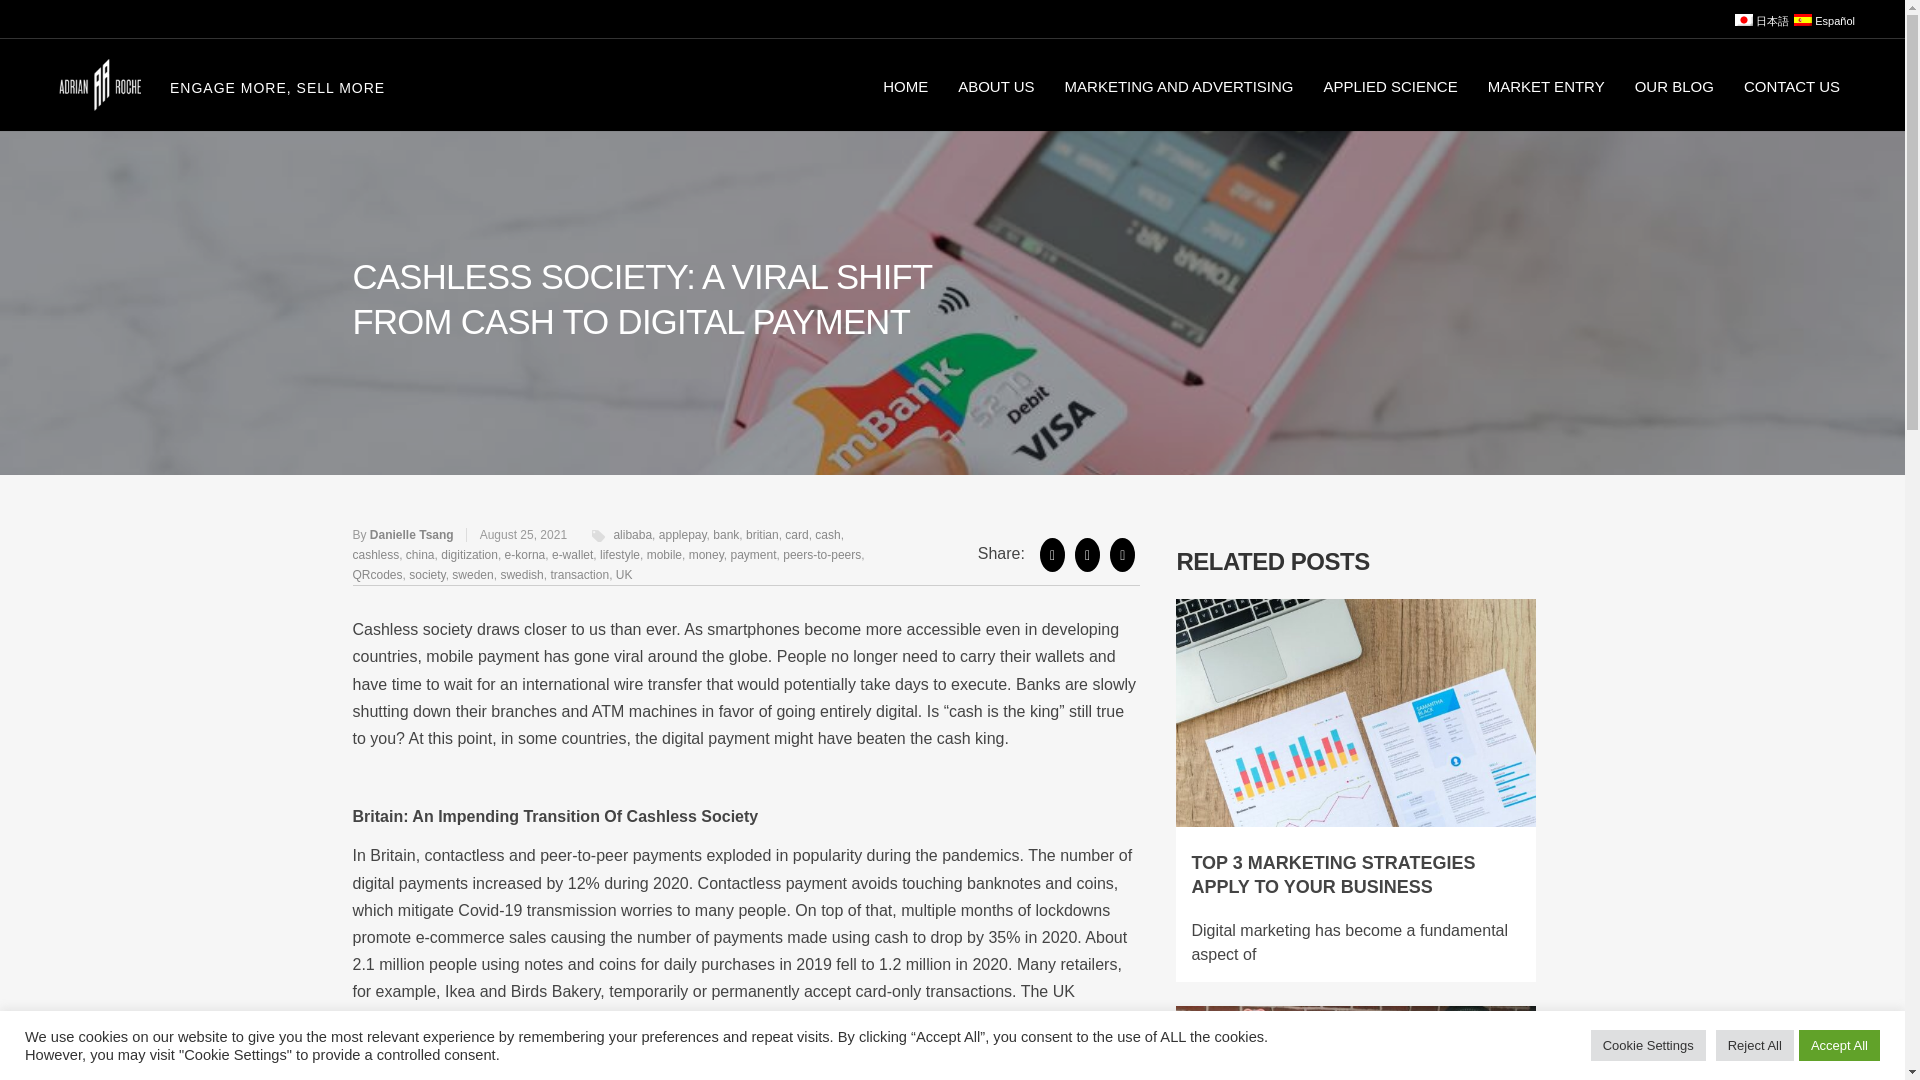 This screenshot has height=1080, width=1920. Describe the element at coordinates (1792, 84) in the screenshot. I see `CONTACT US` at that location.